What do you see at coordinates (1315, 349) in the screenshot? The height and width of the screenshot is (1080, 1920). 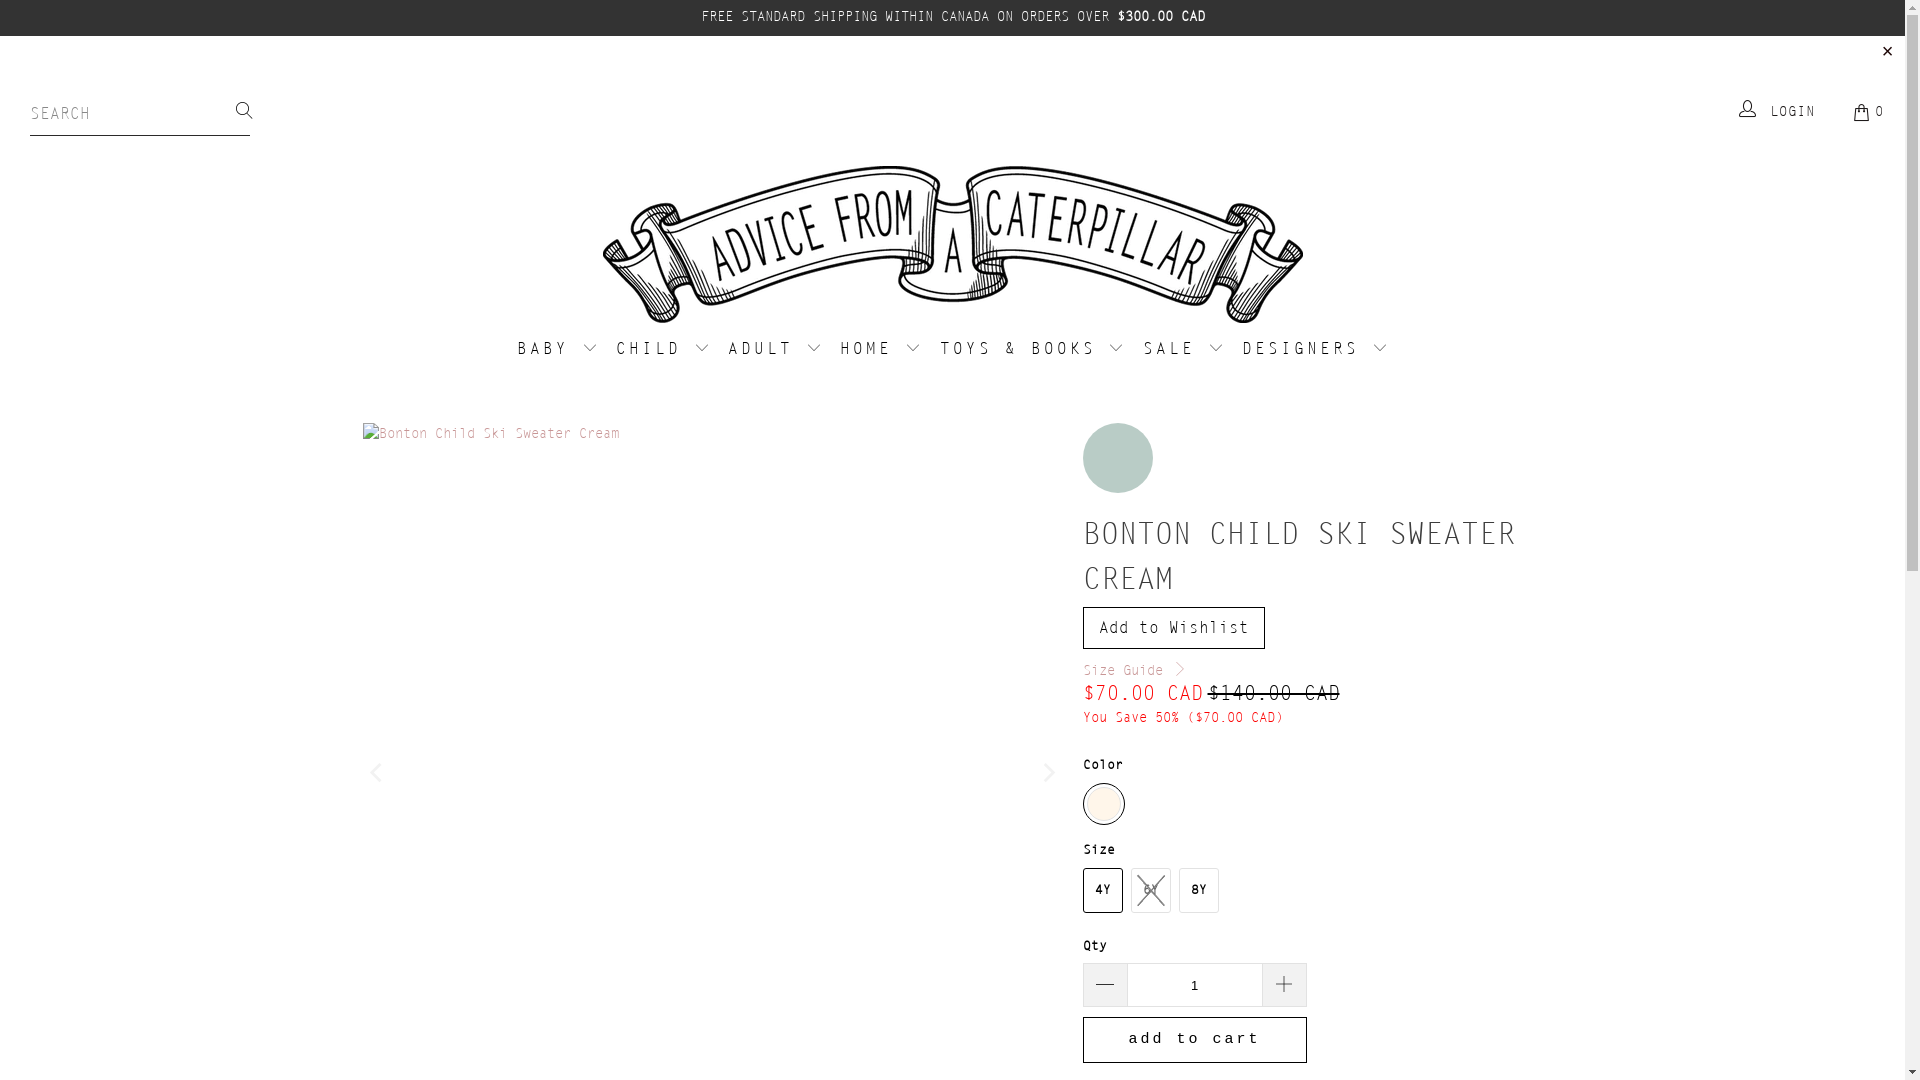 I see `DESIGNERS` at bounding box center [1315, 349].